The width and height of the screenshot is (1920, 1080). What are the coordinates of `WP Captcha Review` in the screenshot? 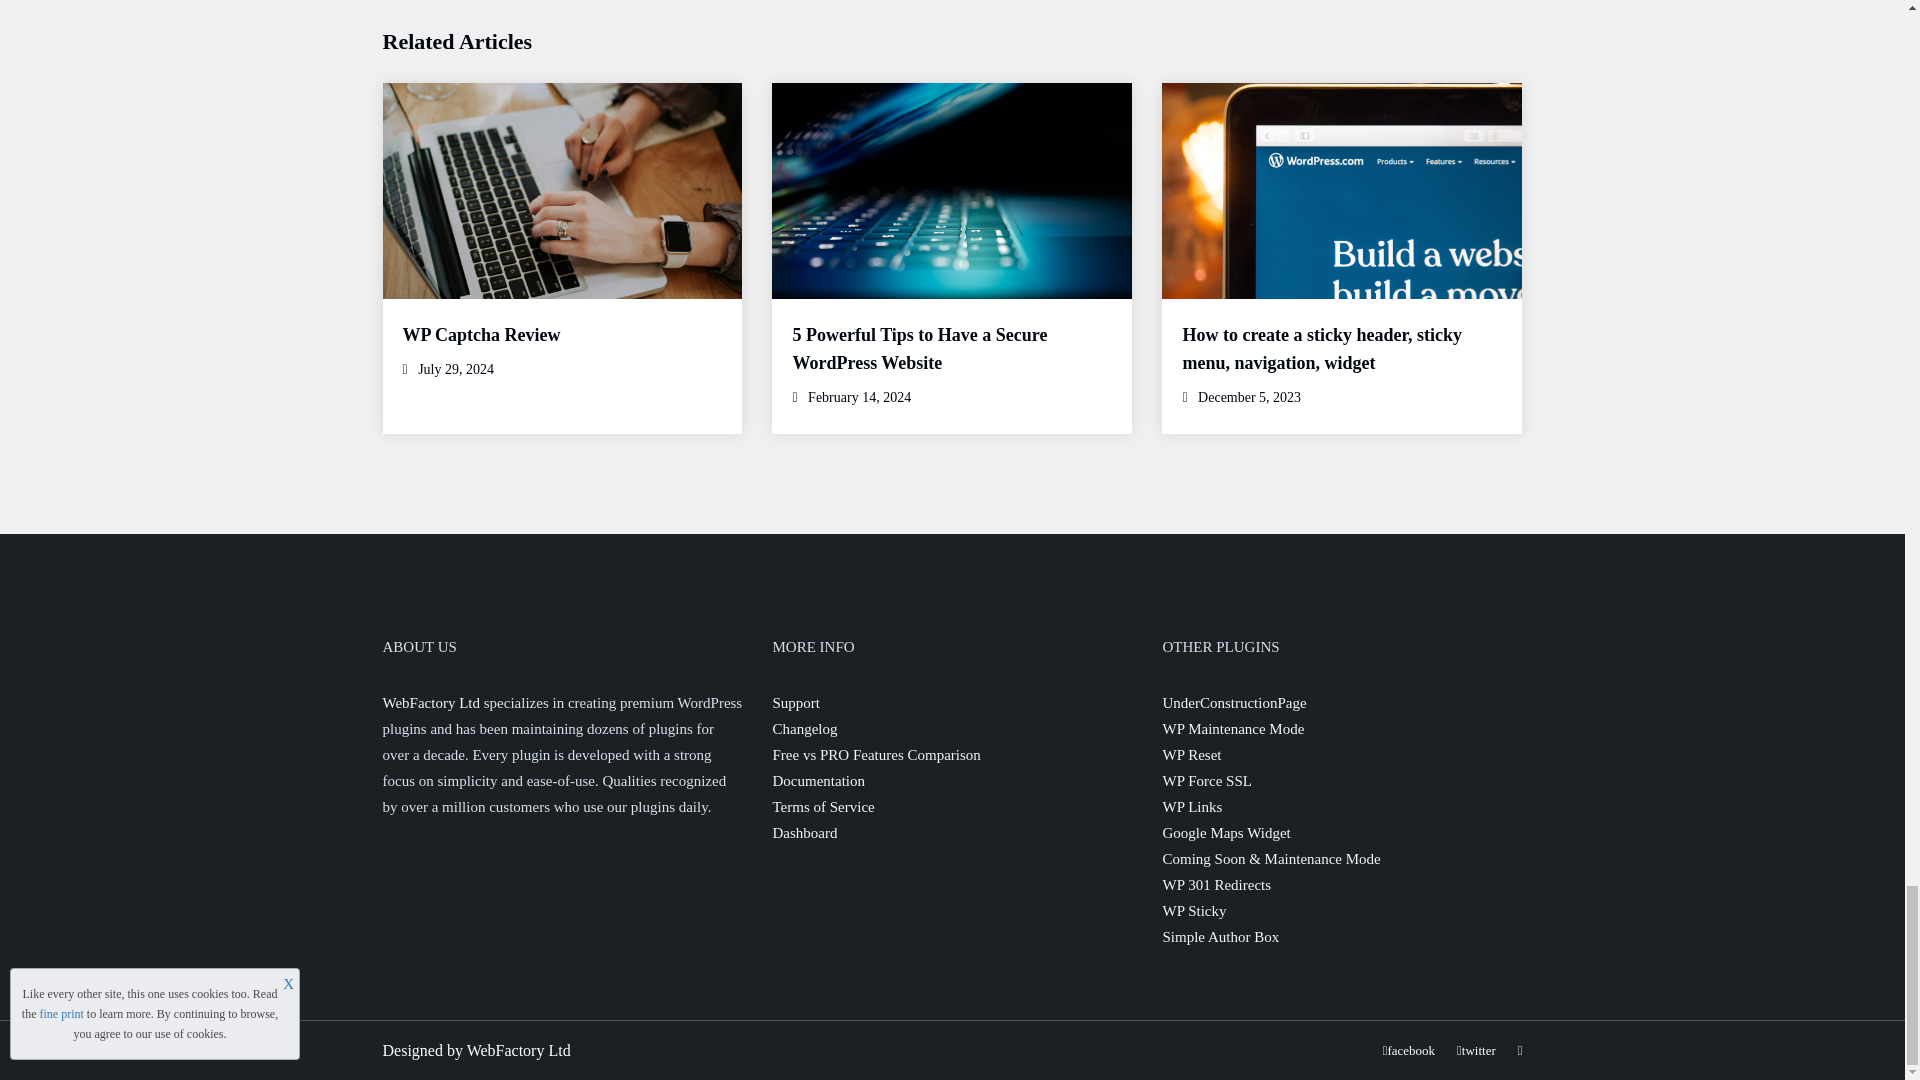 It's located at (480, 334).